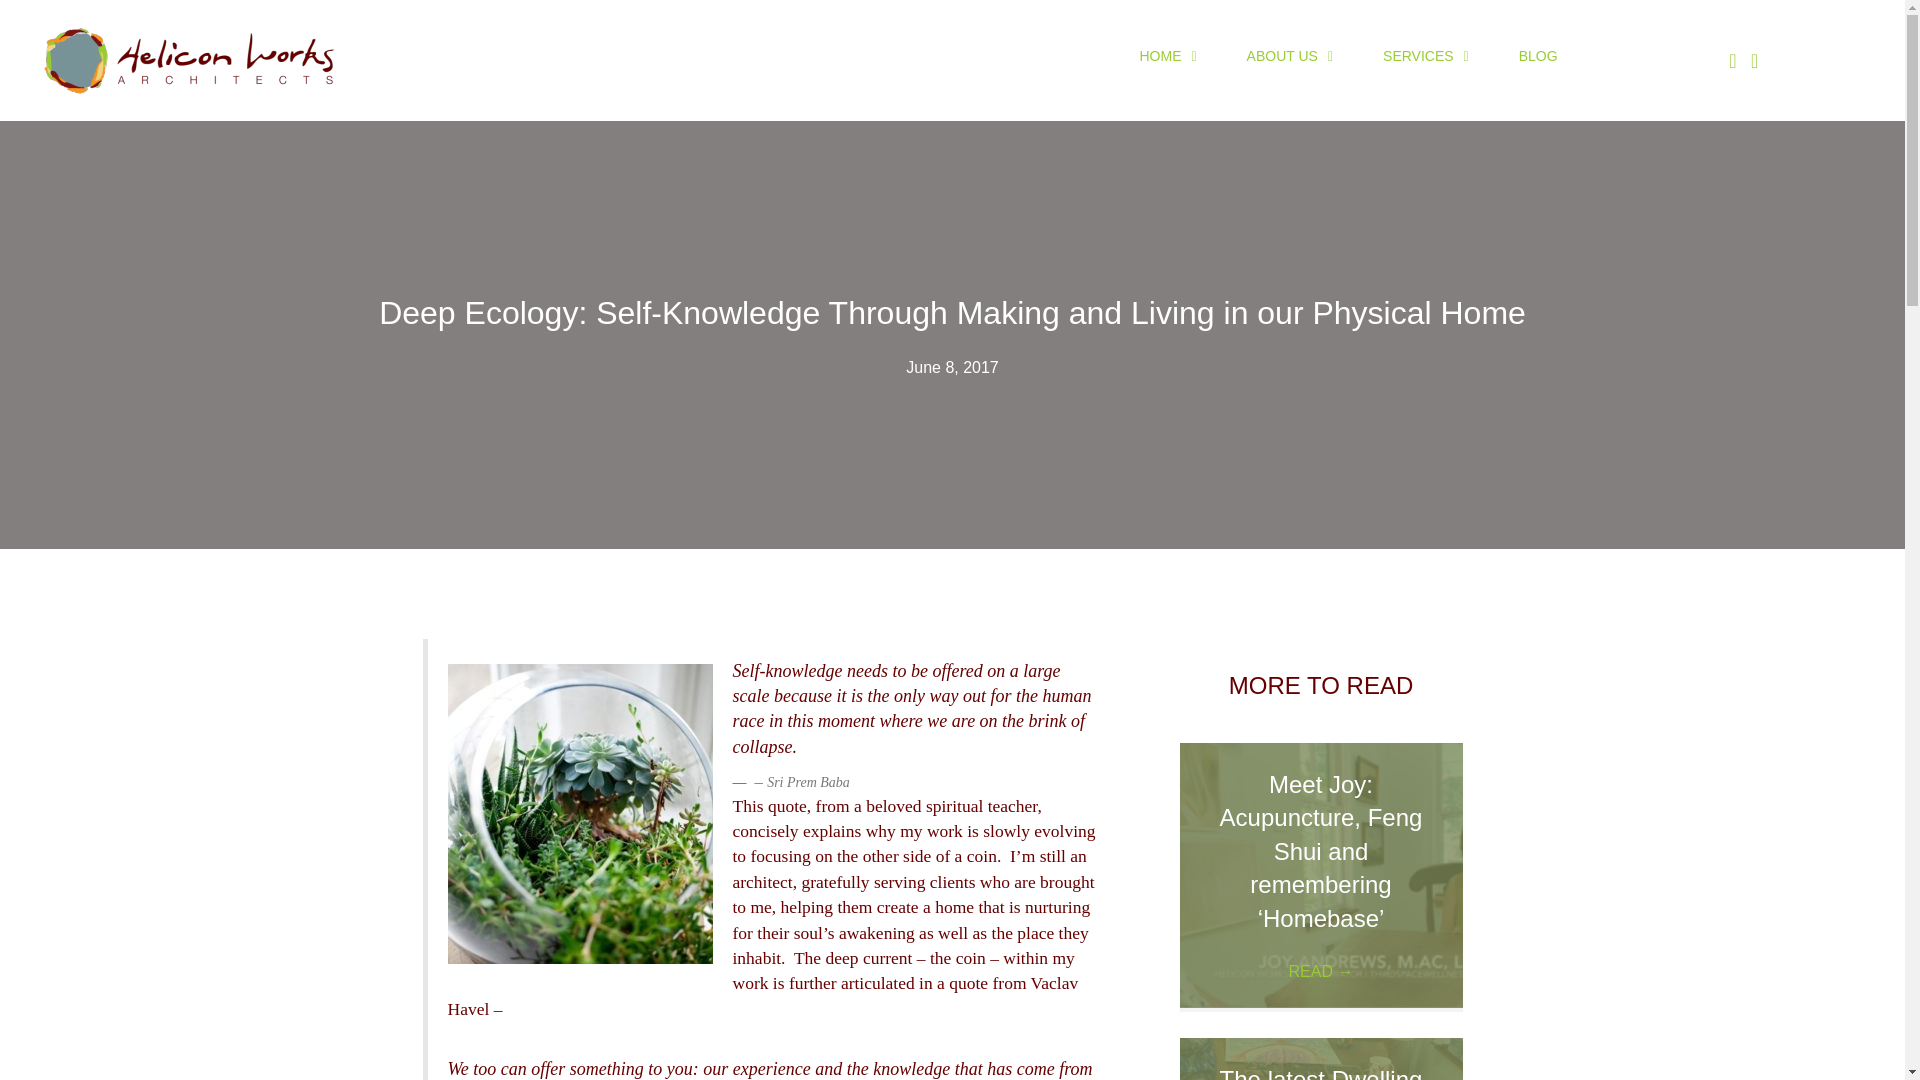 The height and width of the screenshot is (1080, 1920). I want to click on BLOG, so click(1538, 55).